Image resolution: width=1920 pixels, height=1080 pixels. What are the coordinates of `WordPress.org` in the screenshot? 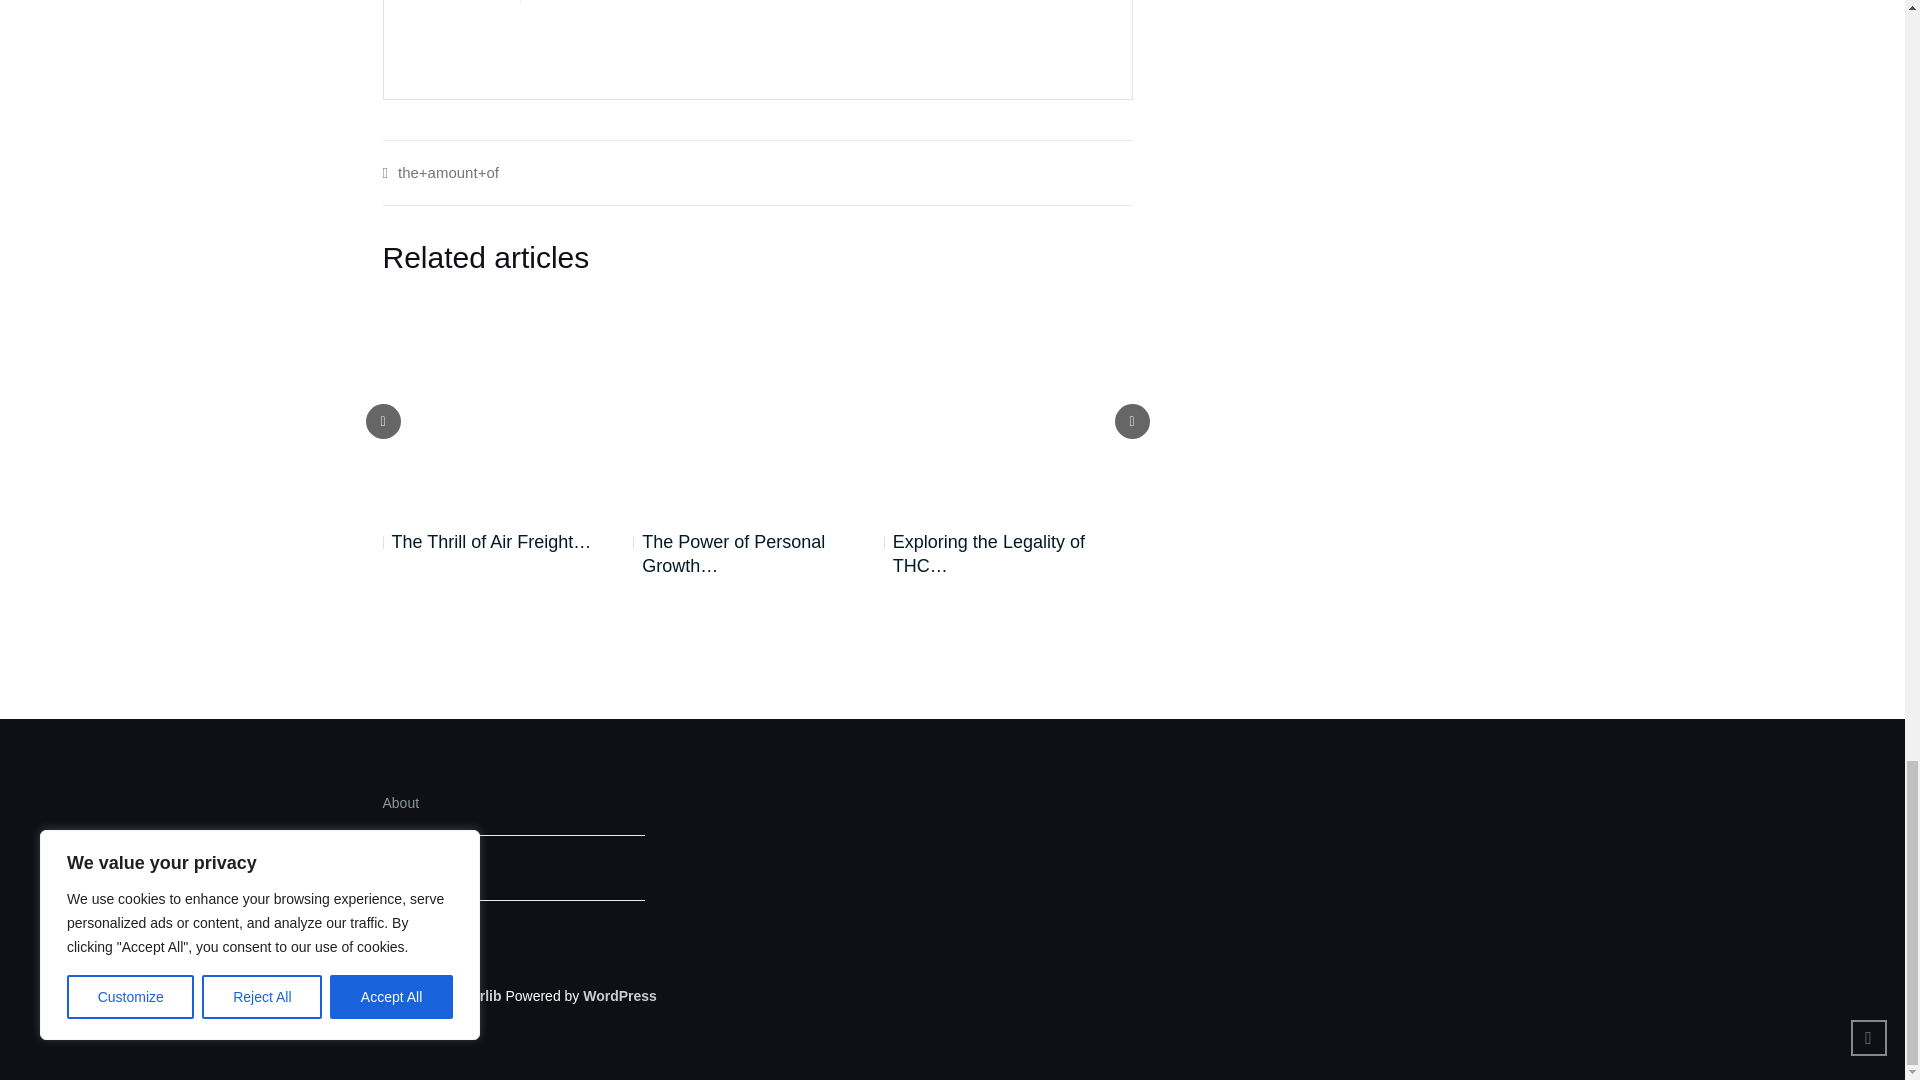 It's located at (620, 996).